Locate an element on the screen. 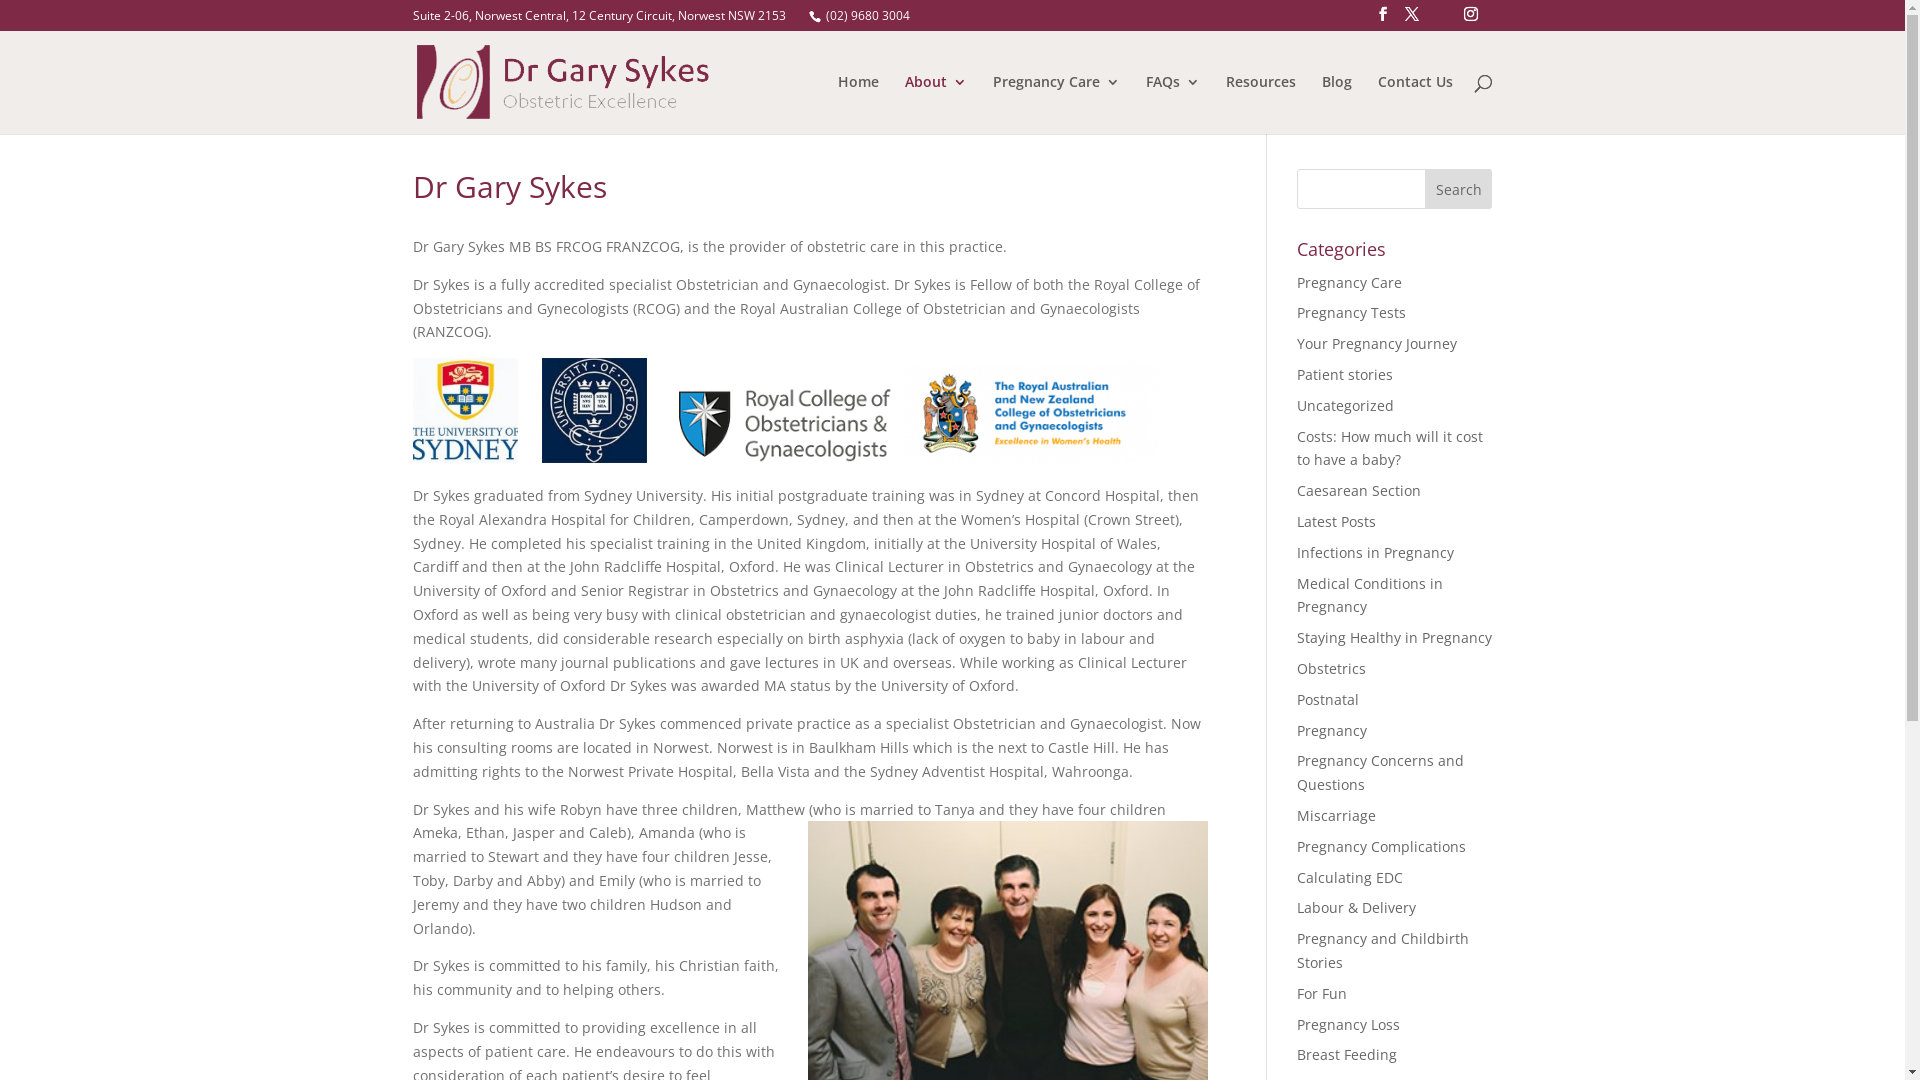 The image size is (1920, 1080). Pregnancy Complications is located at coordinates (1382, 846).